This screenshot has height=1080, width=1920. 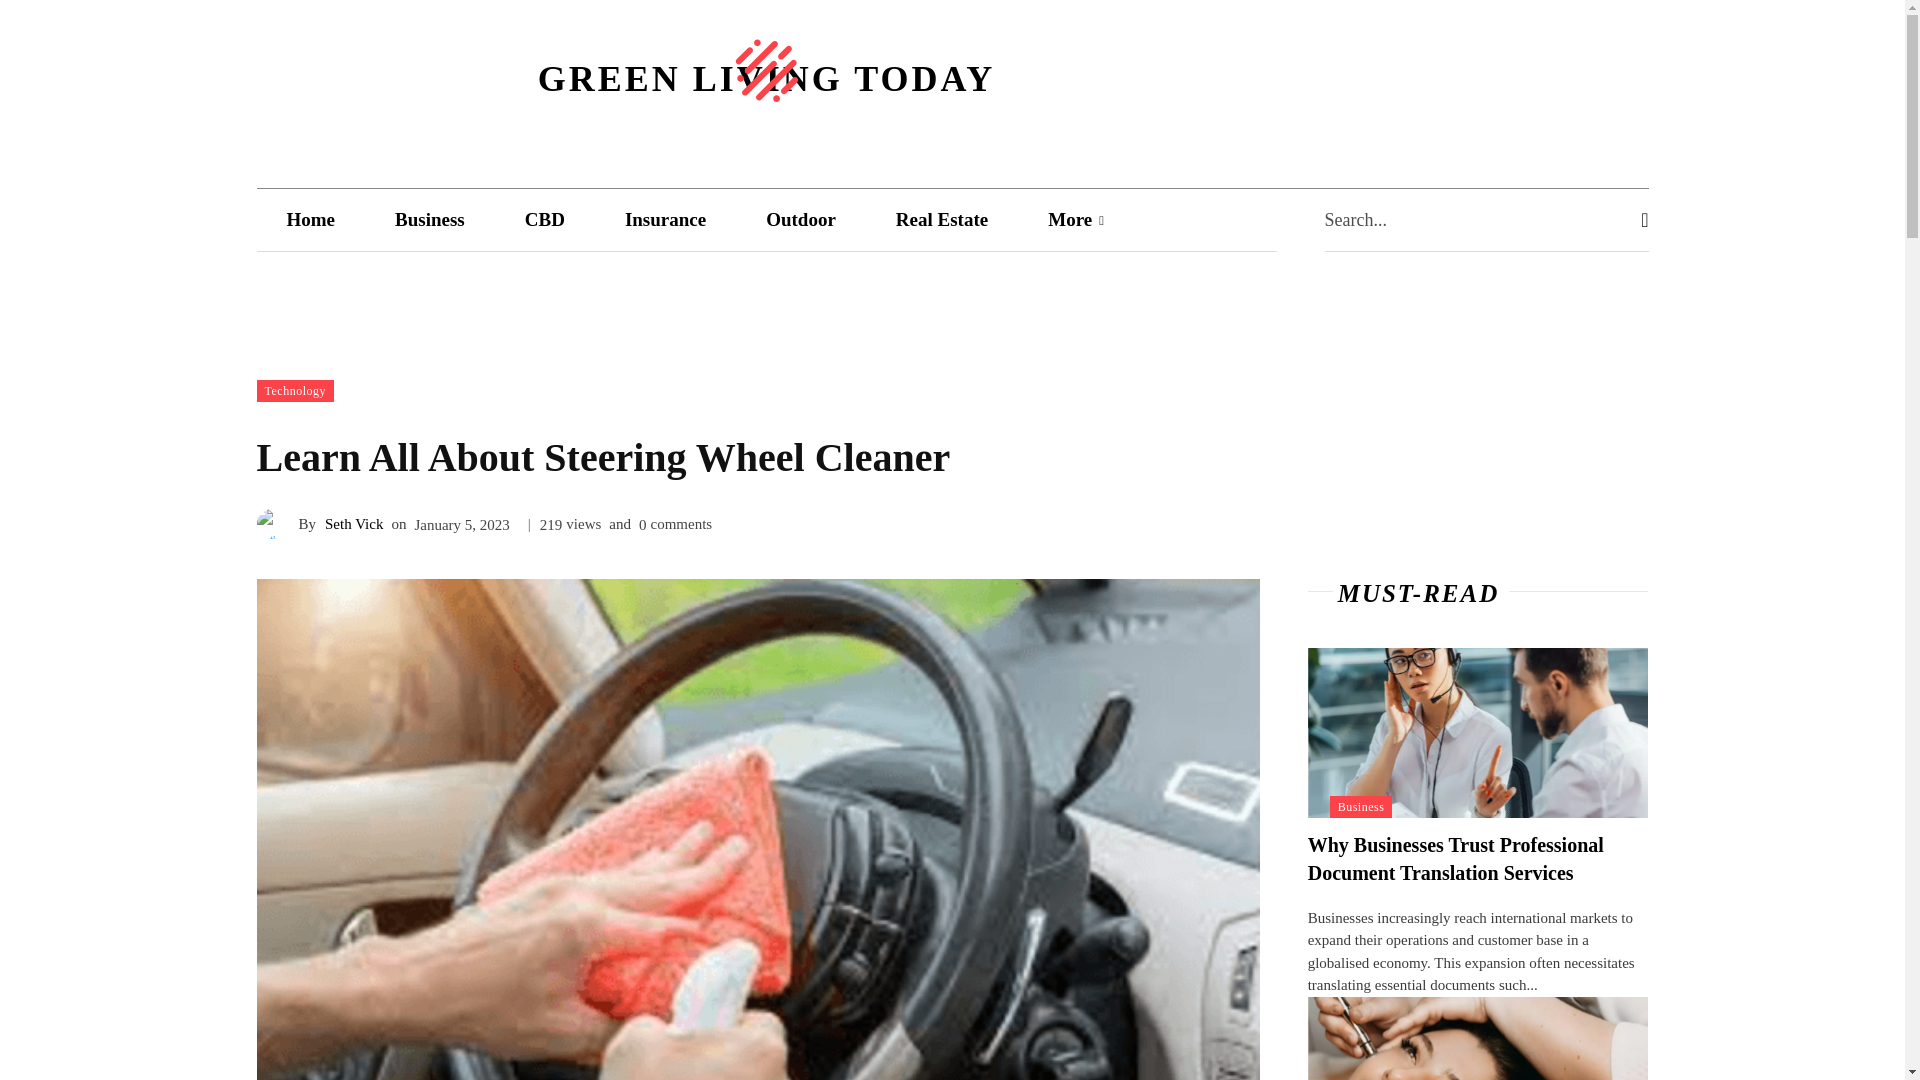 I want to click on Seth Vick, so click(x=276, y=523).